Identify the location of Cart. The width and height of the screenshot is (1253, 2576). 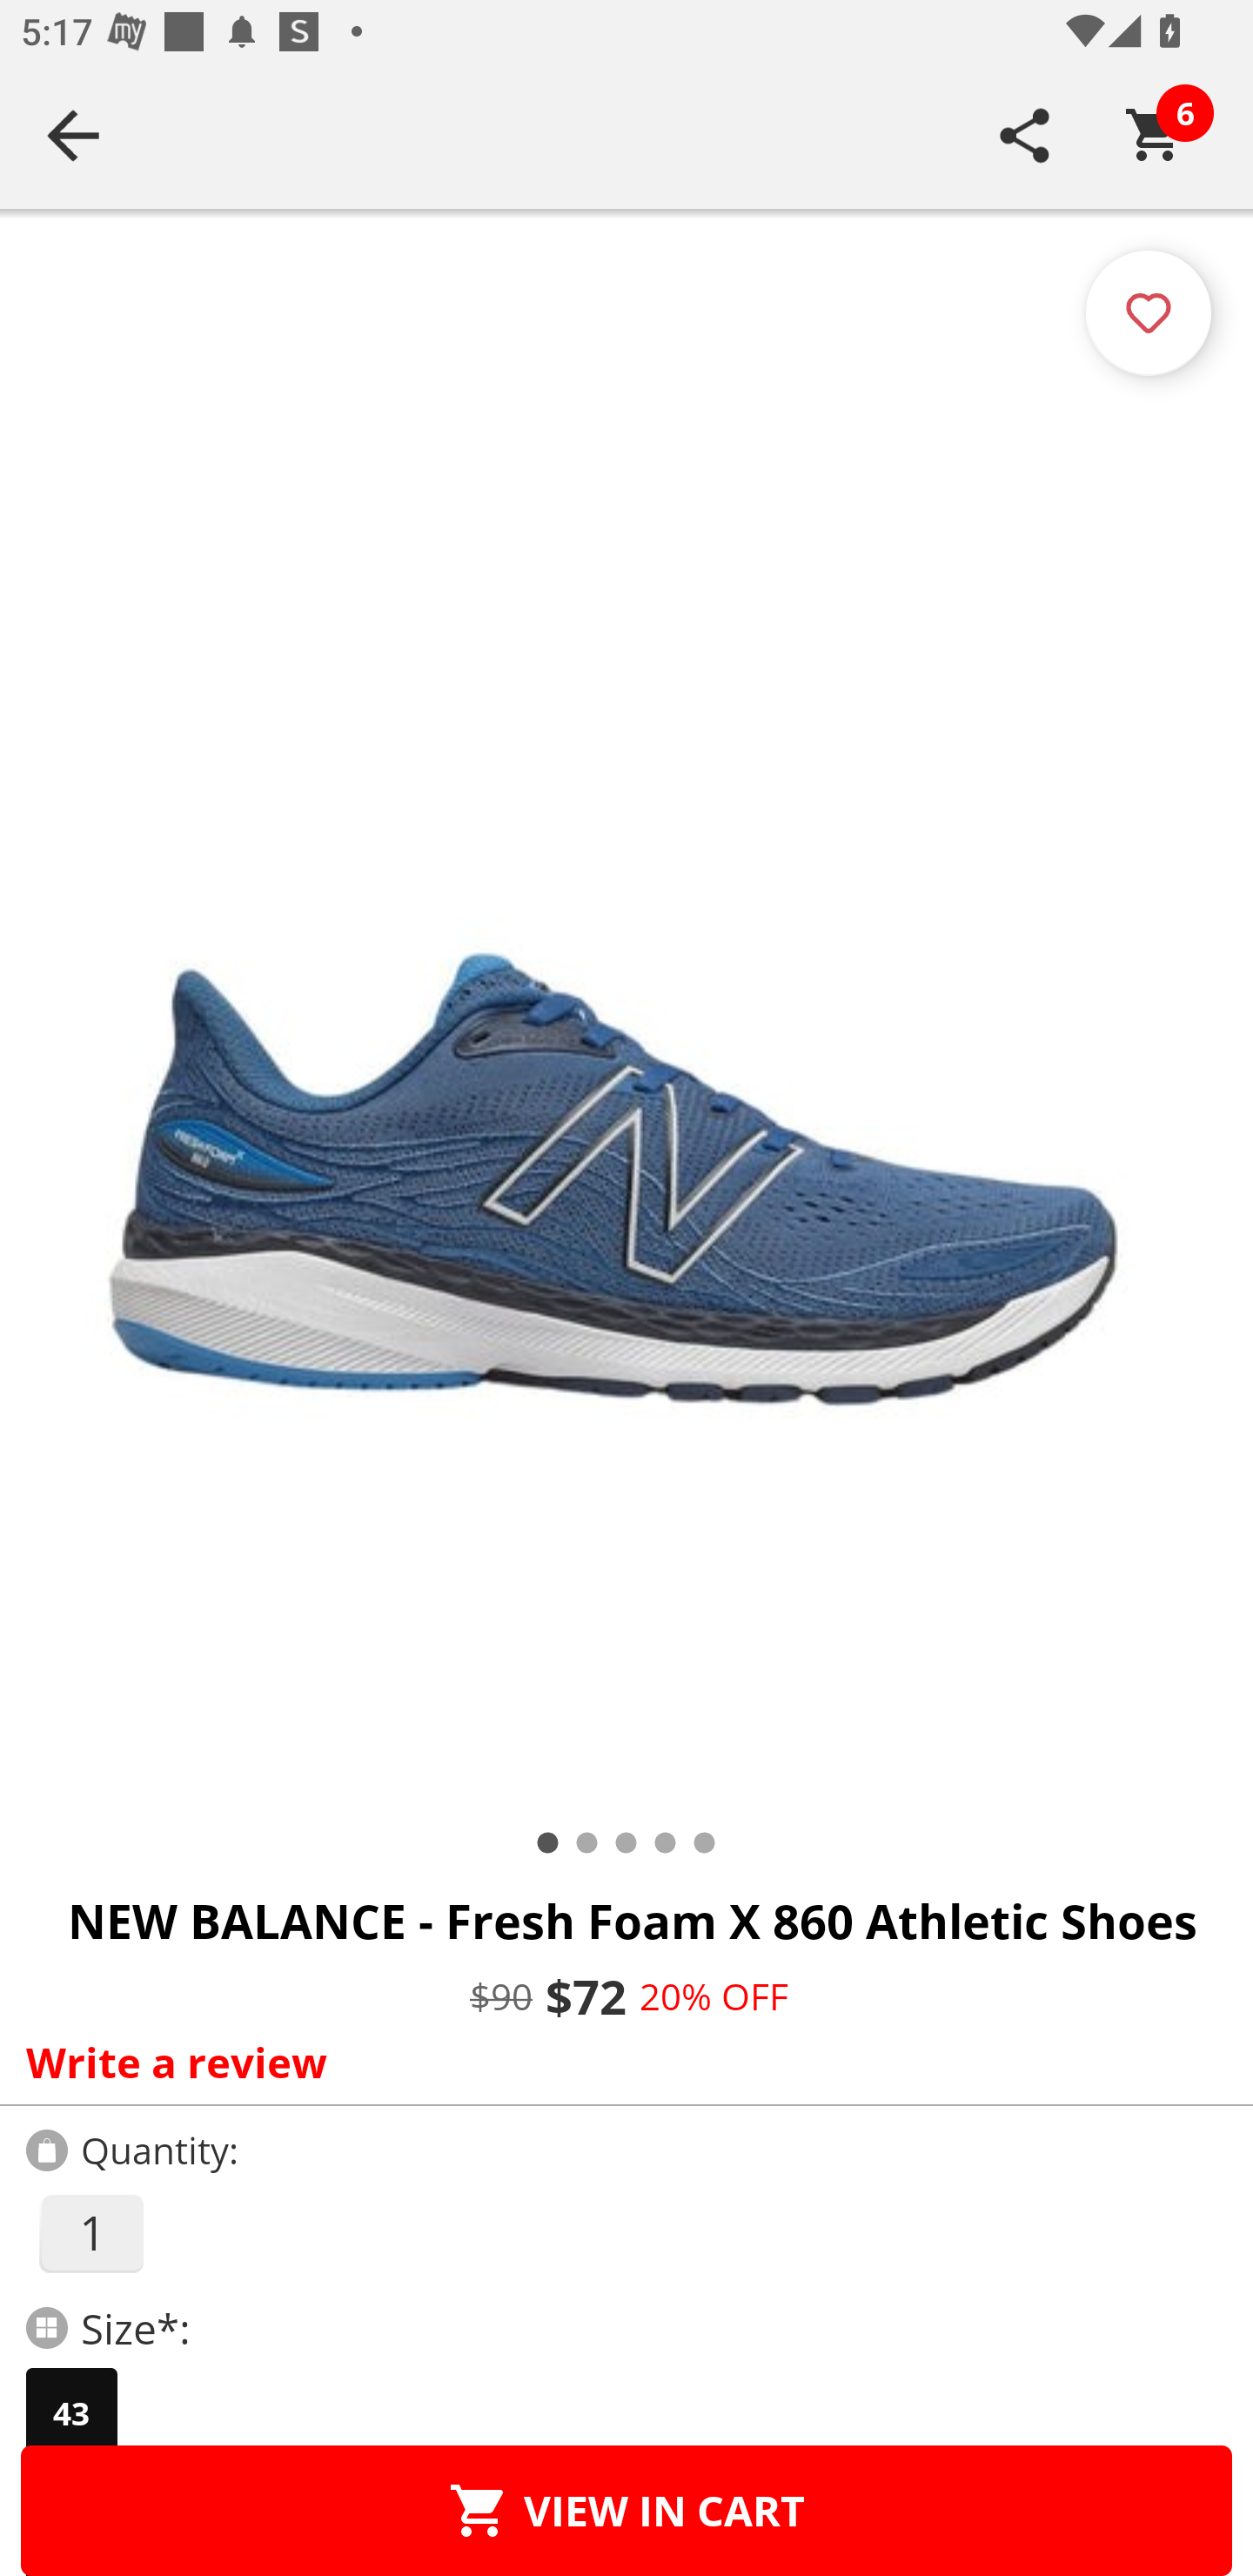
(1155, 135).